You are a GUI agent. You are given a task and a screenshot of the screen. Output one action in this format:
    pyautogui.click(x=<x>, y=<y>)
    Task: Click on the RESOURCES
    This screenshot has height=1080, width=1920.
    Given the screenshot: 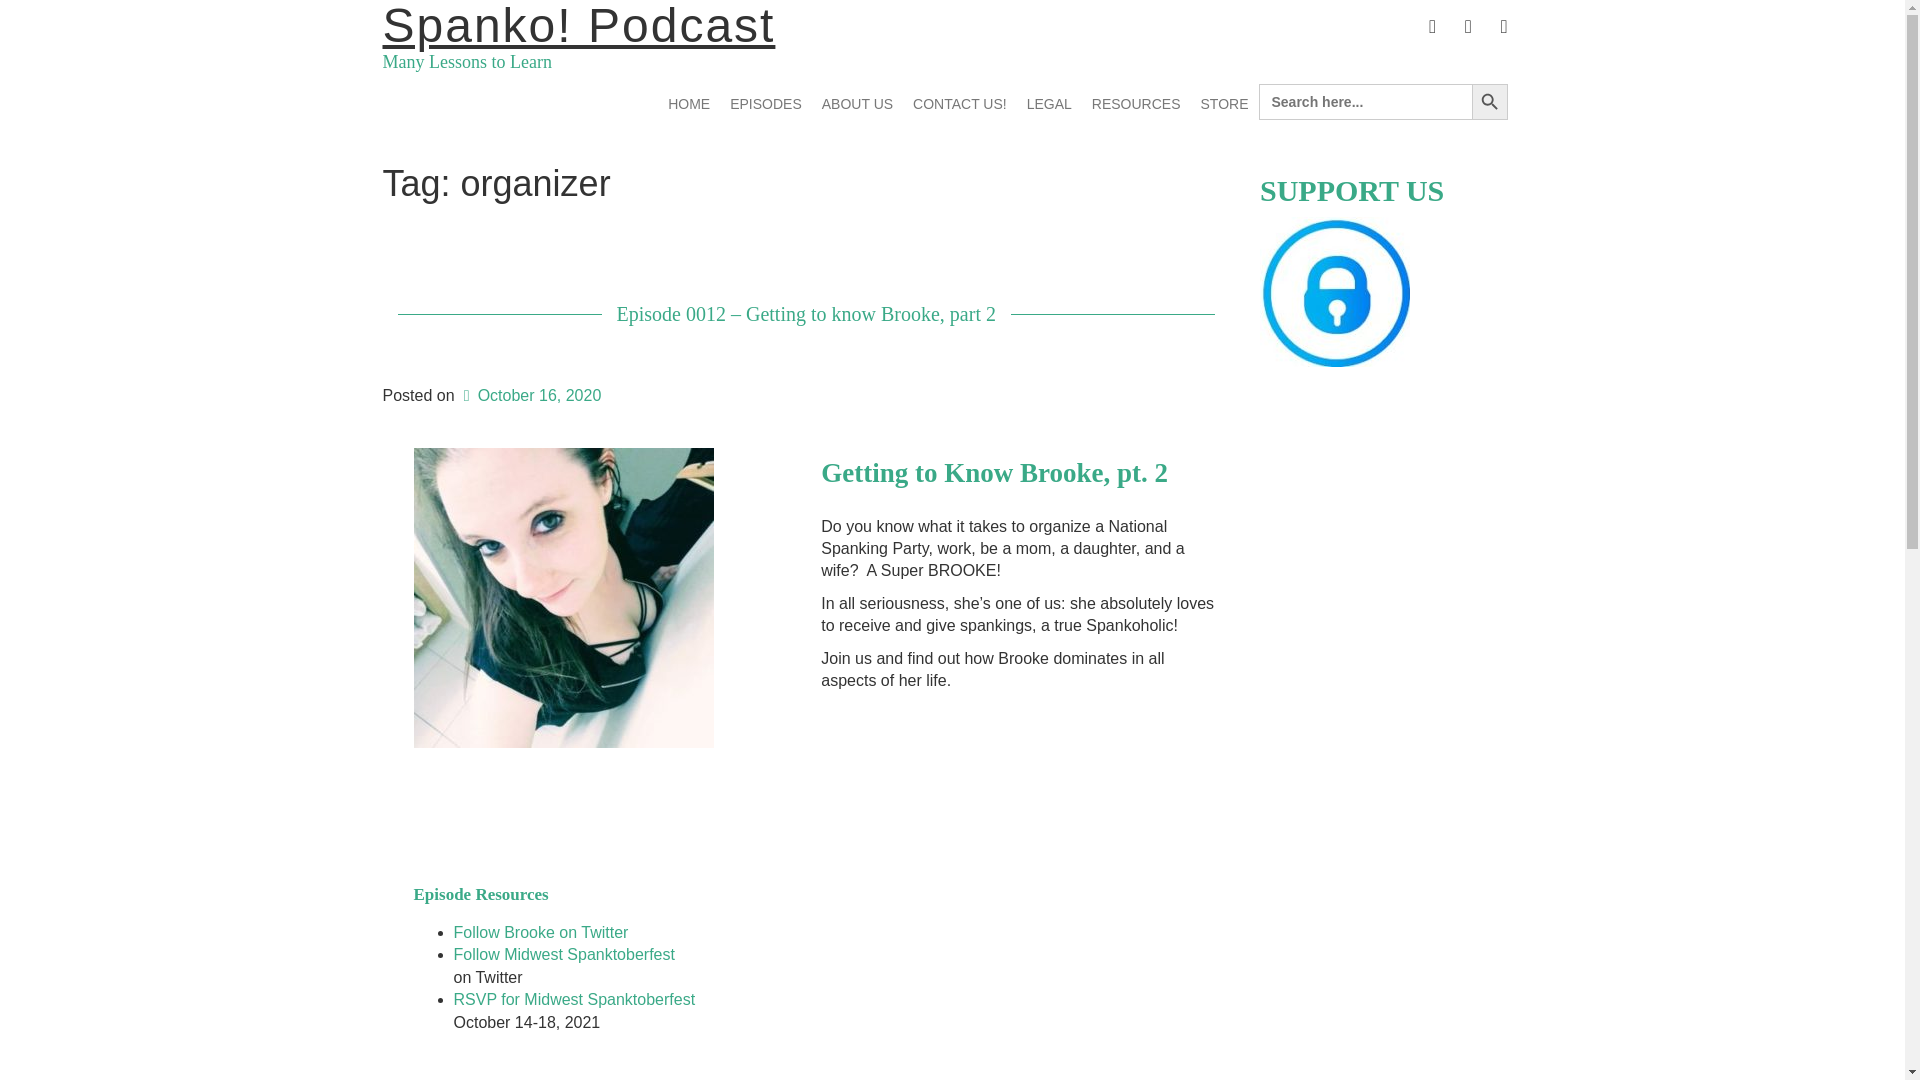 What is the action you would take?
    pyautogui.click(x=1136, y=104)
    